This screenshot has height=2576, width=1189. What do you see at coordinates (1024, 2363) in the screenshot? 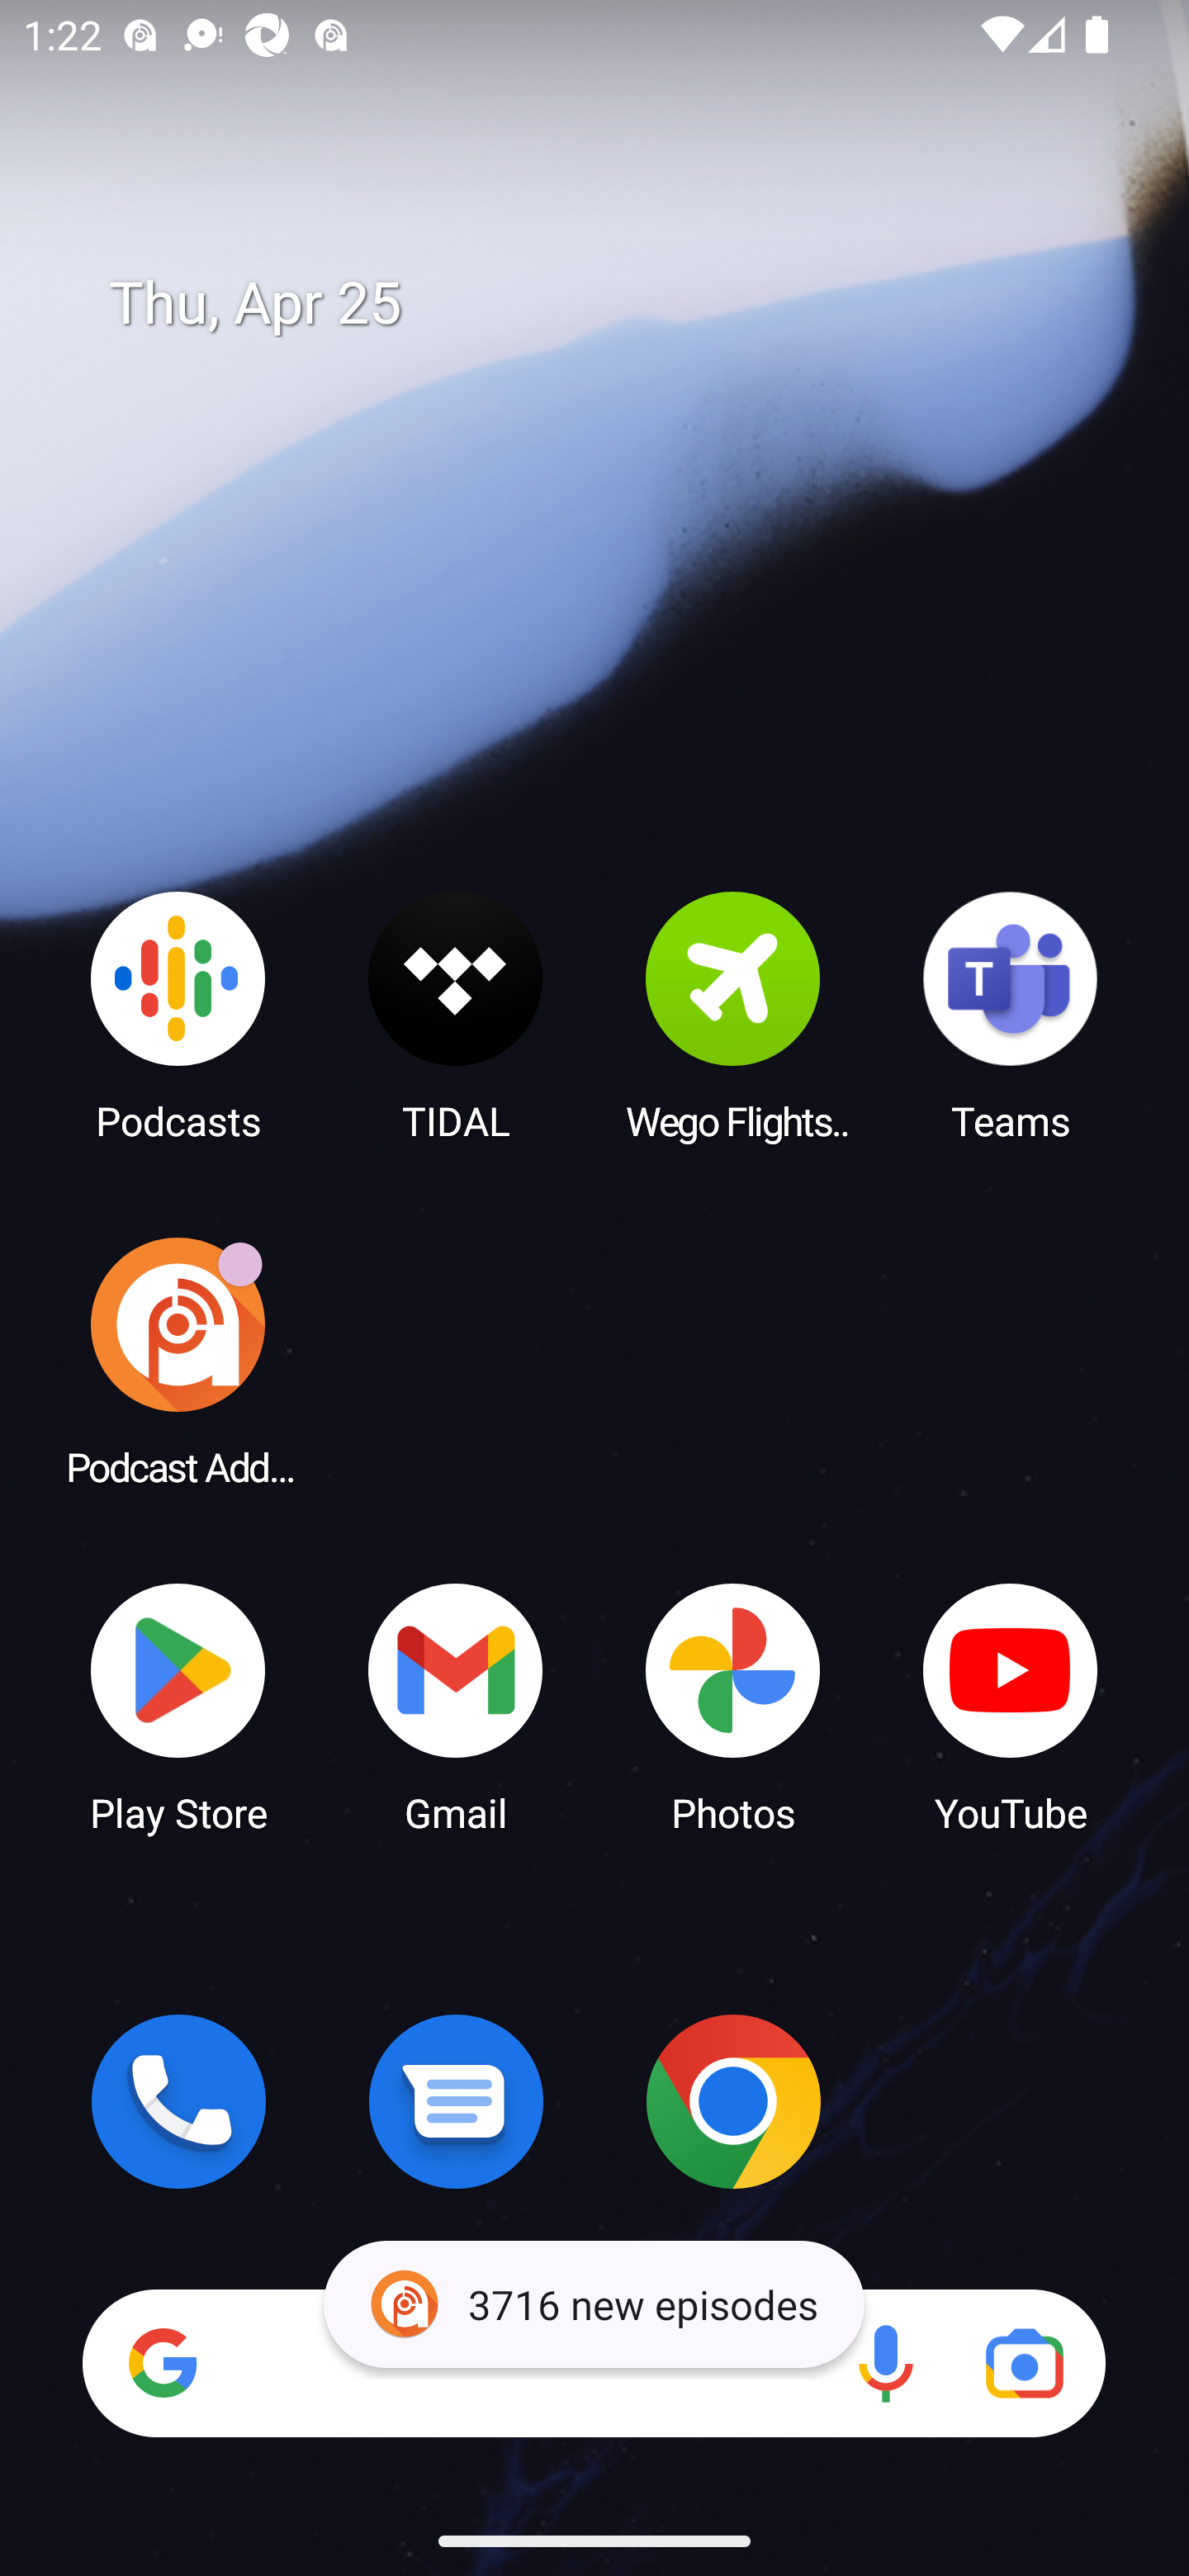
I see `Google Lens` at bounding box center [1024, 2363].